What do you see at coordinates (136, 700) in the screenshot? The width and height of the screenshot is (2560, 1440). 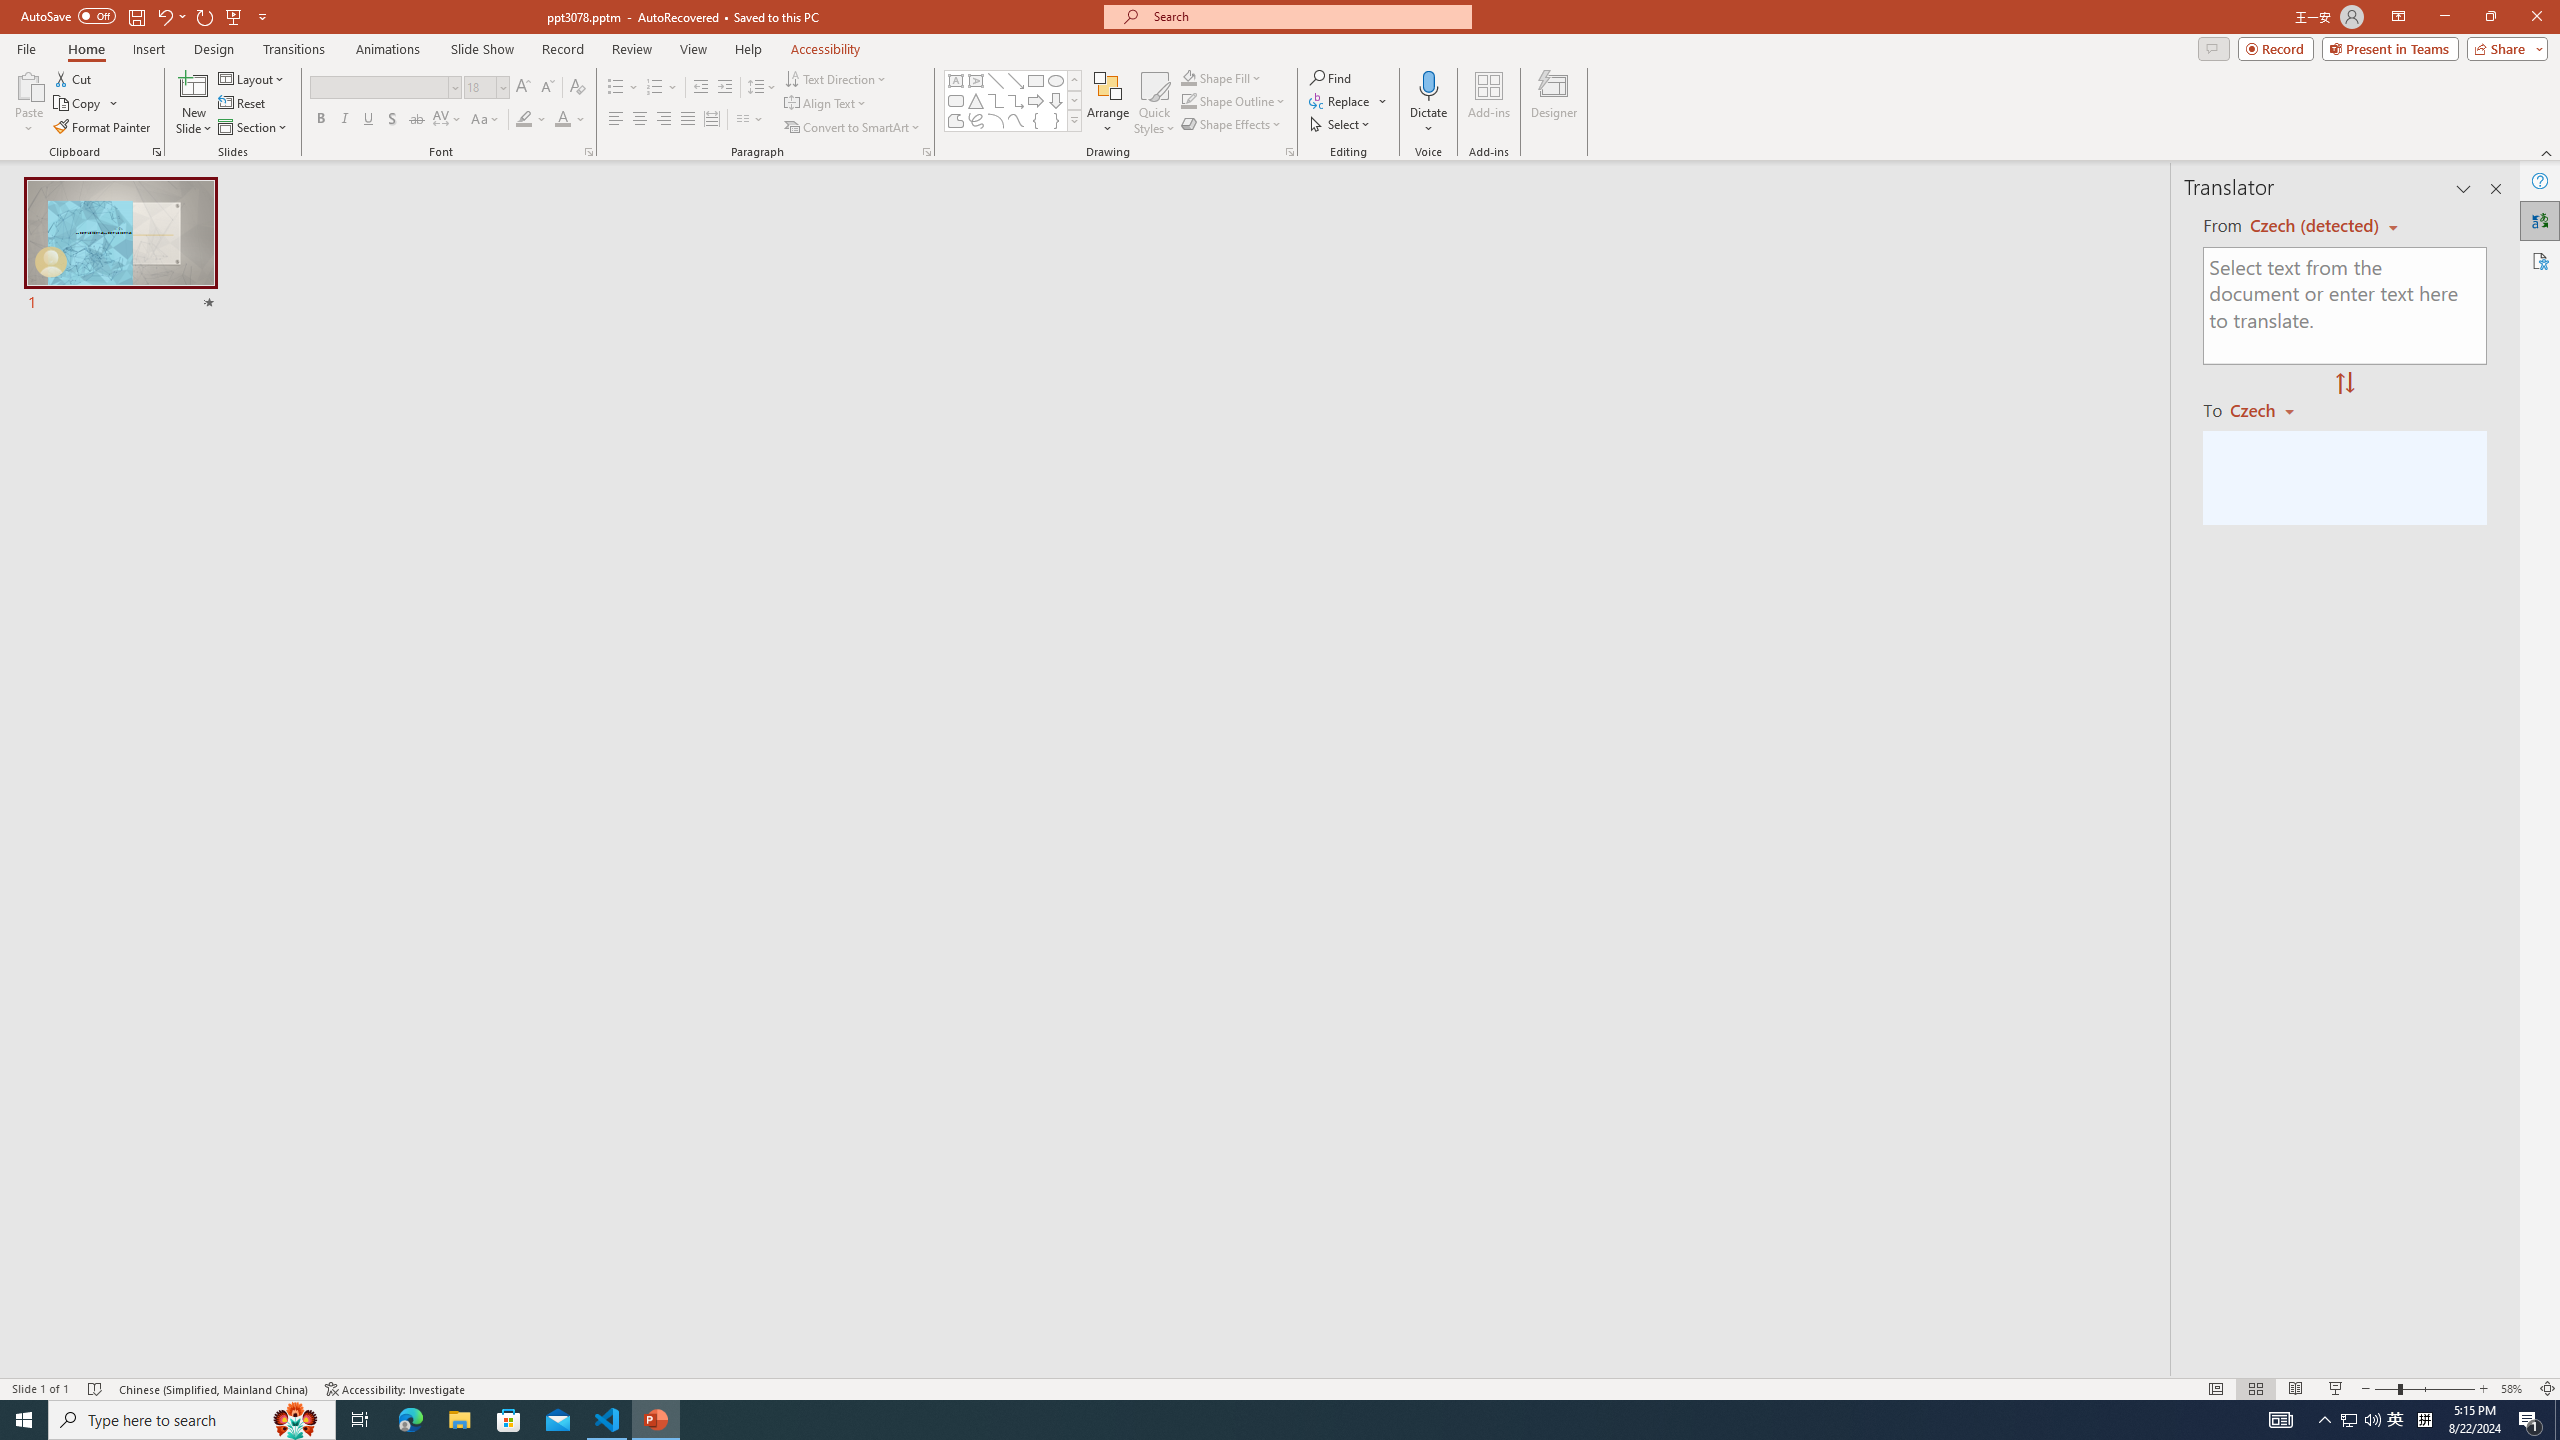 I see `Extensions (Ctrl+Shift+X)` at bounding box center [136, 700].